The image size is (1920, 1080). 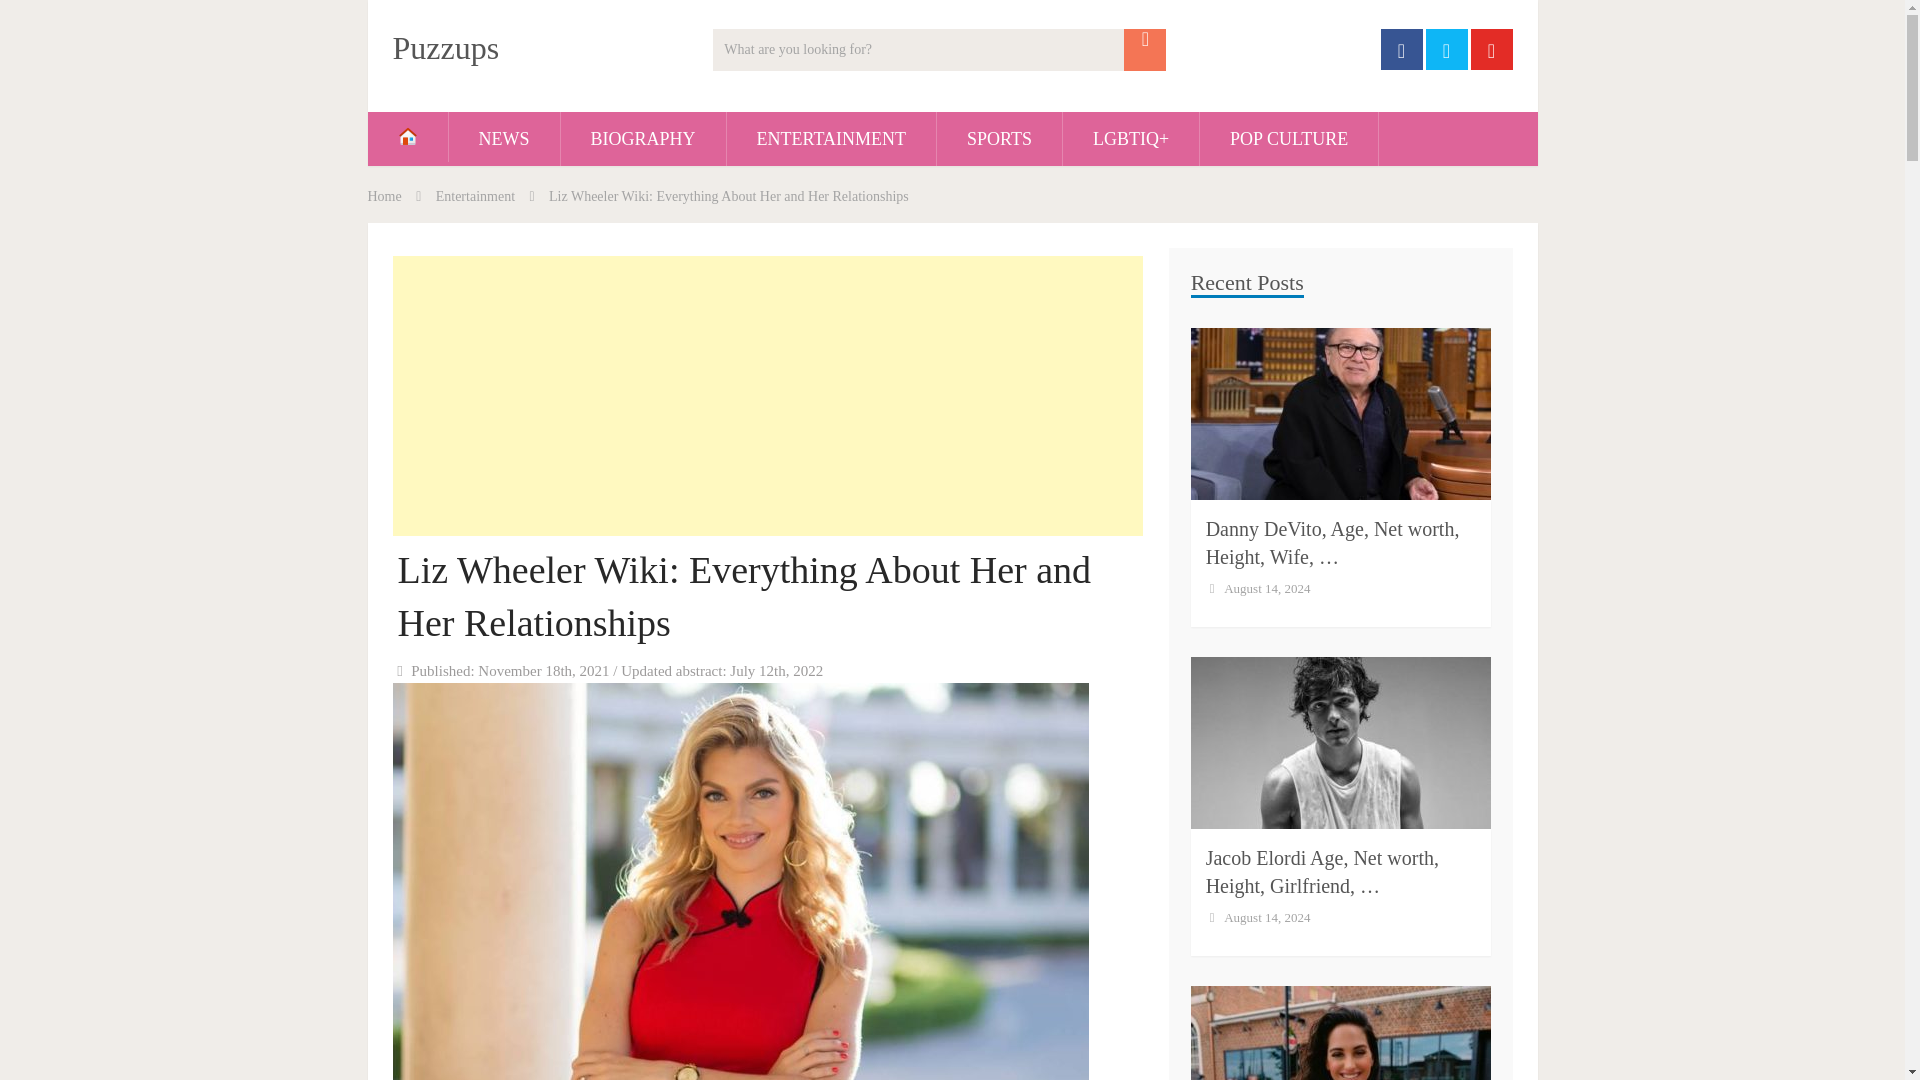 What do you see at coordinates (502, 139) in the screenshot?
I see `NEWS` at bounding box center [502, 139].